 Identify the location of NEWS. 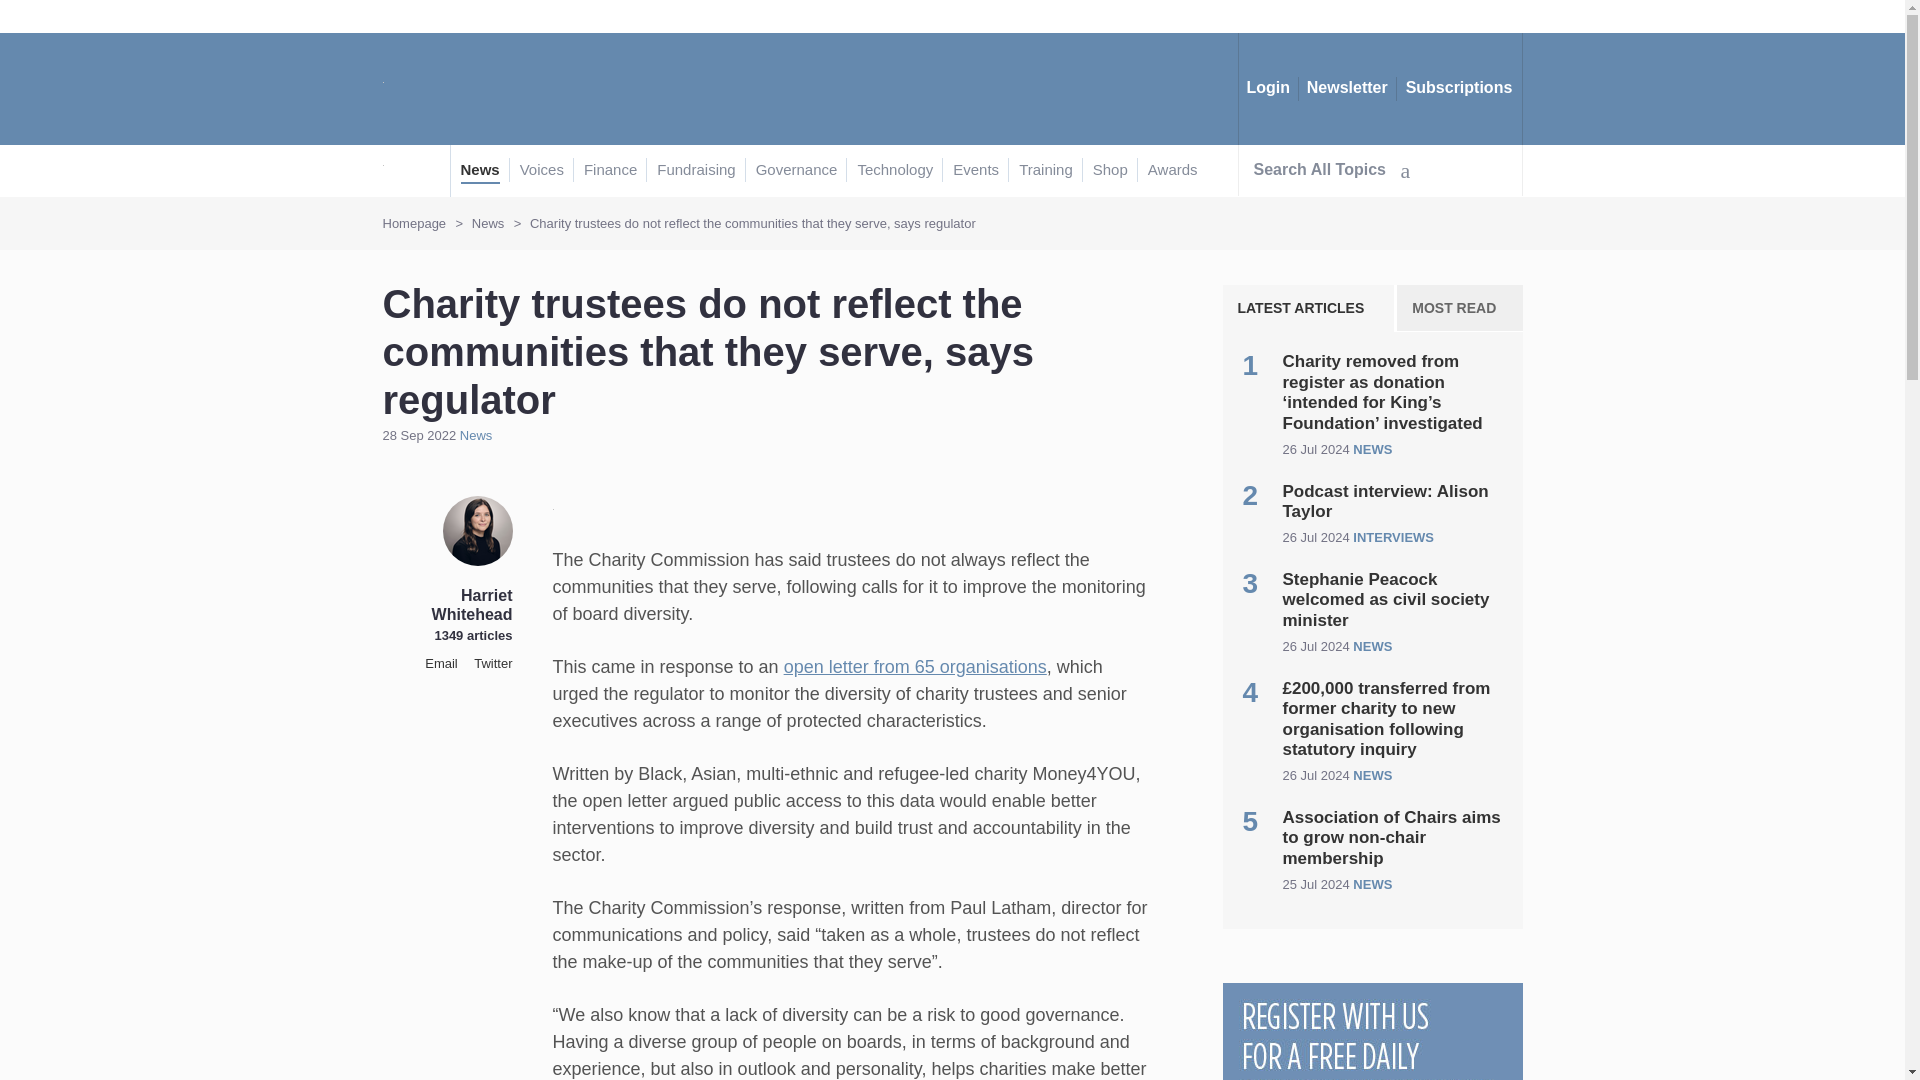
(1372, 776).